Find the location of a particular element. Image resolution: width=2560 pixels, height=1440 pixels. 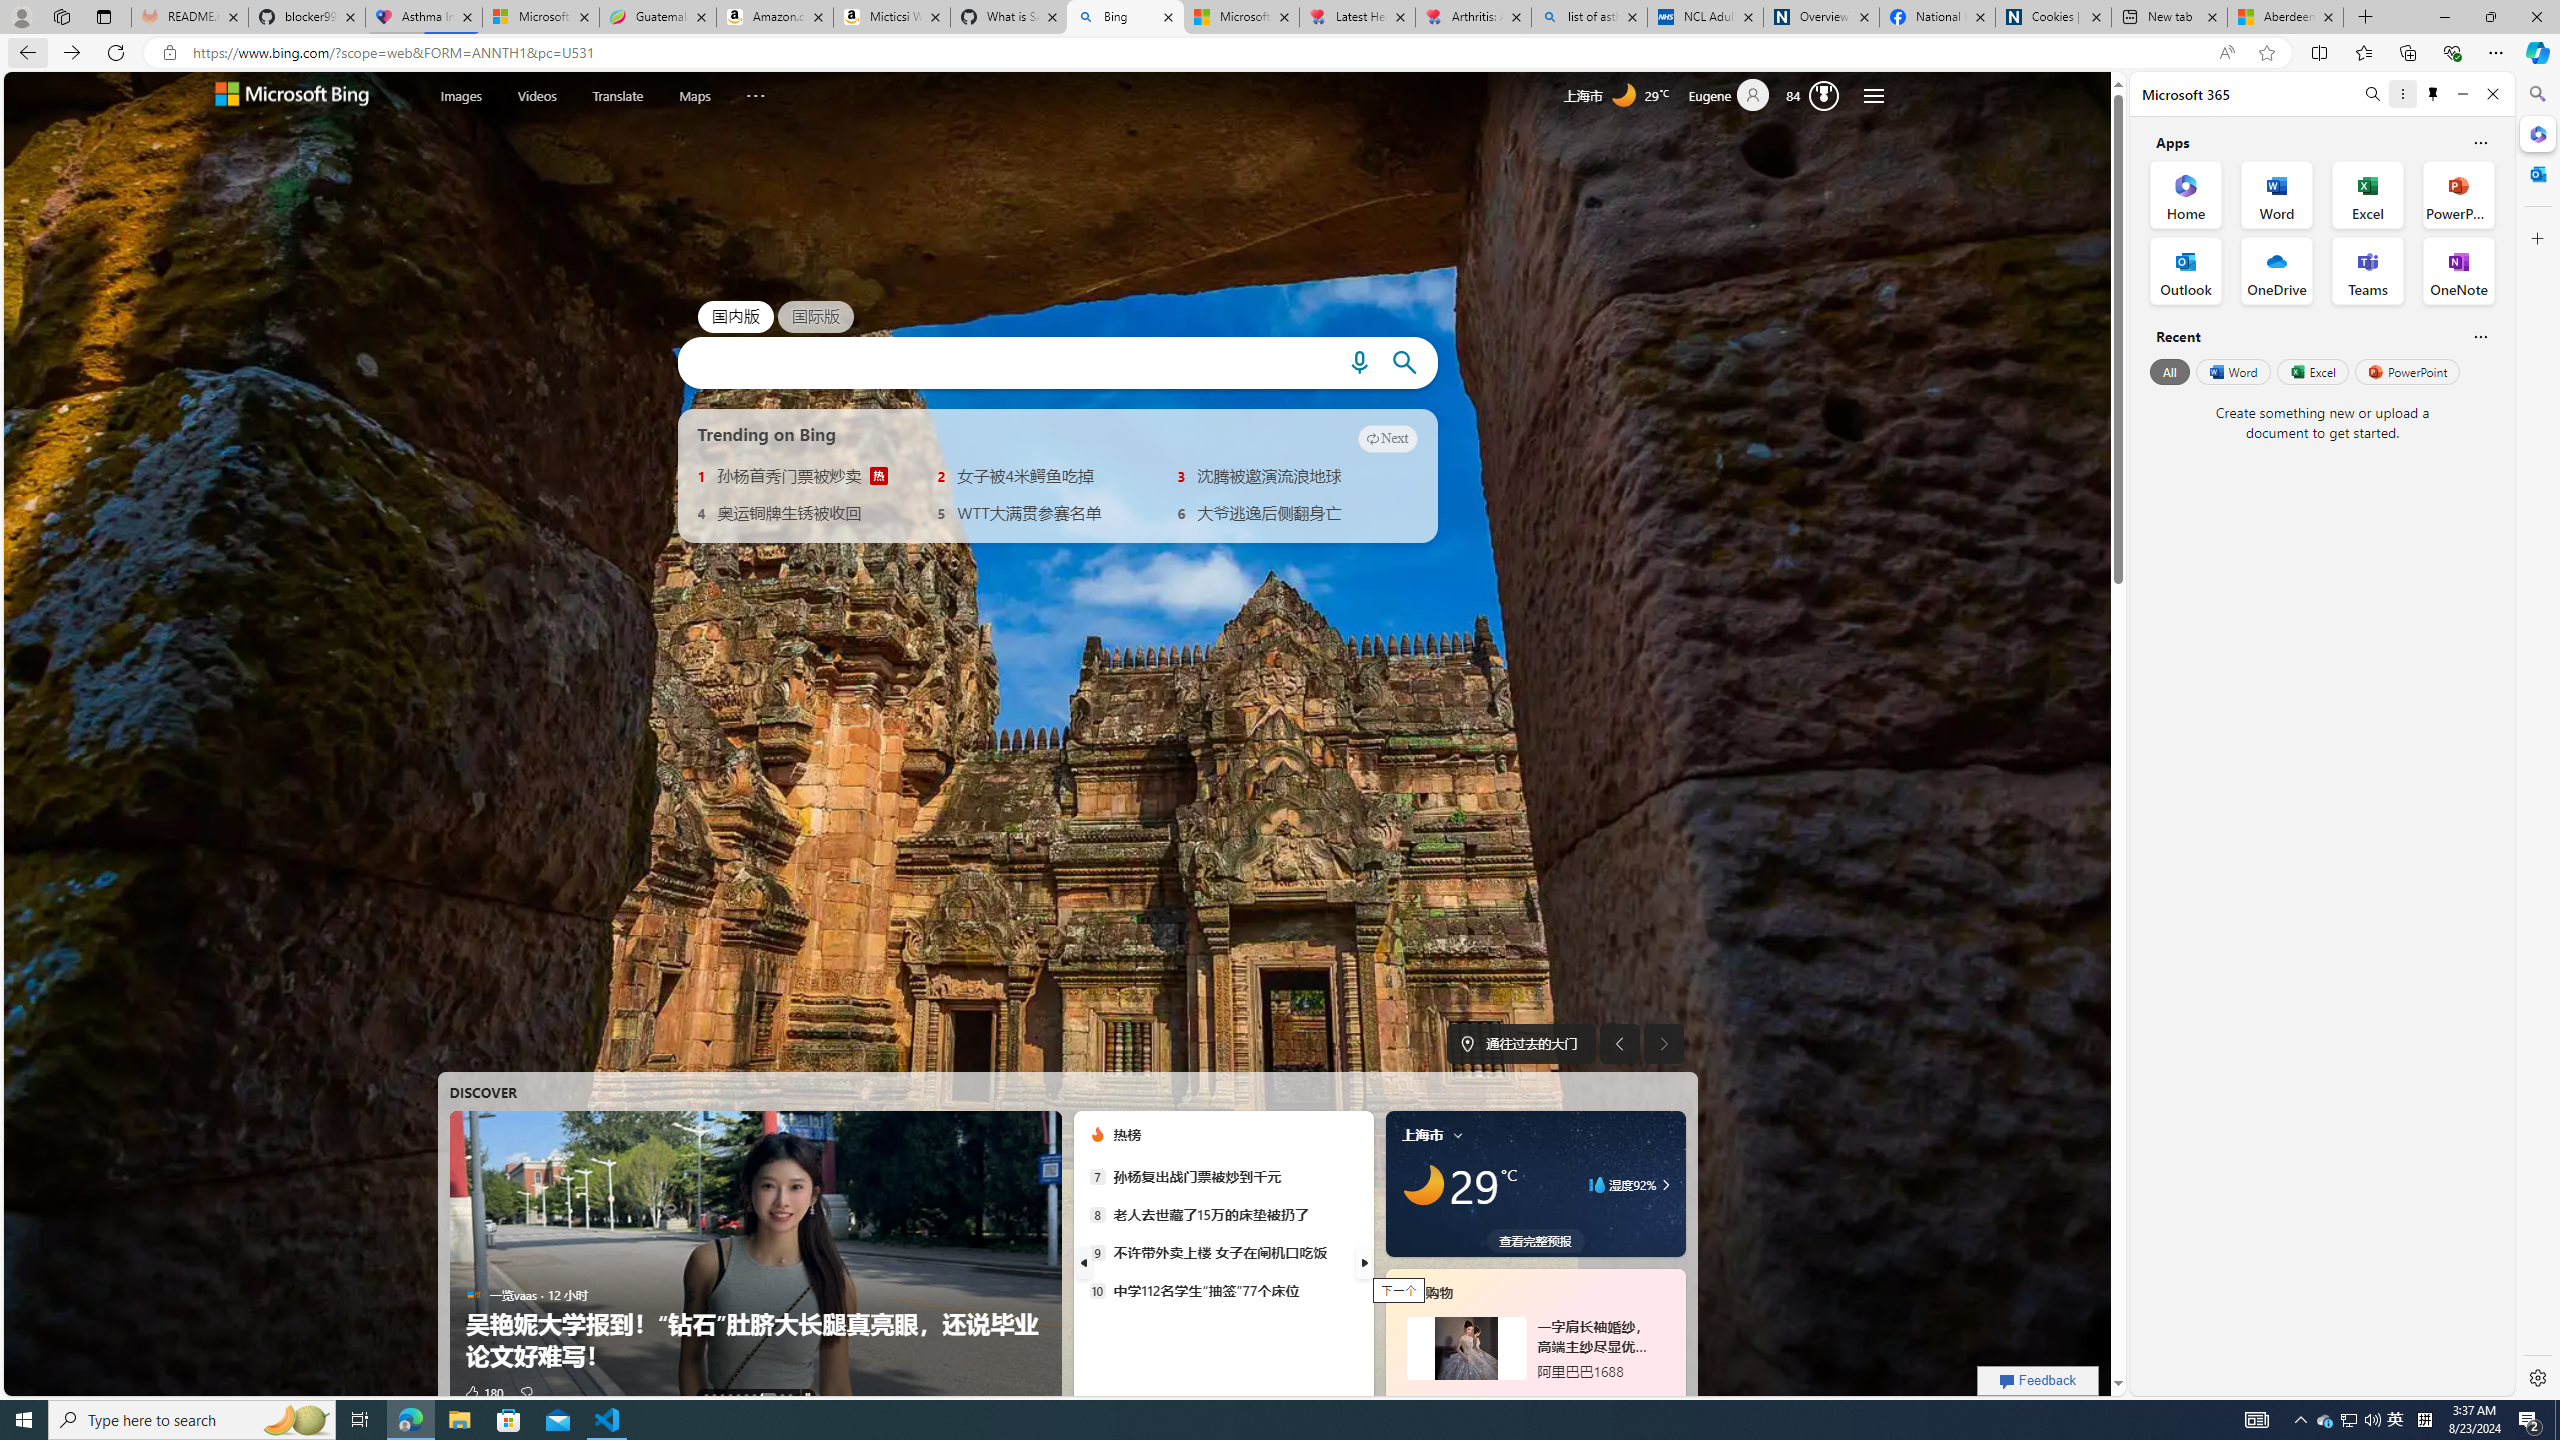

OneDrive Office App is located at coordinates (2277, 271).